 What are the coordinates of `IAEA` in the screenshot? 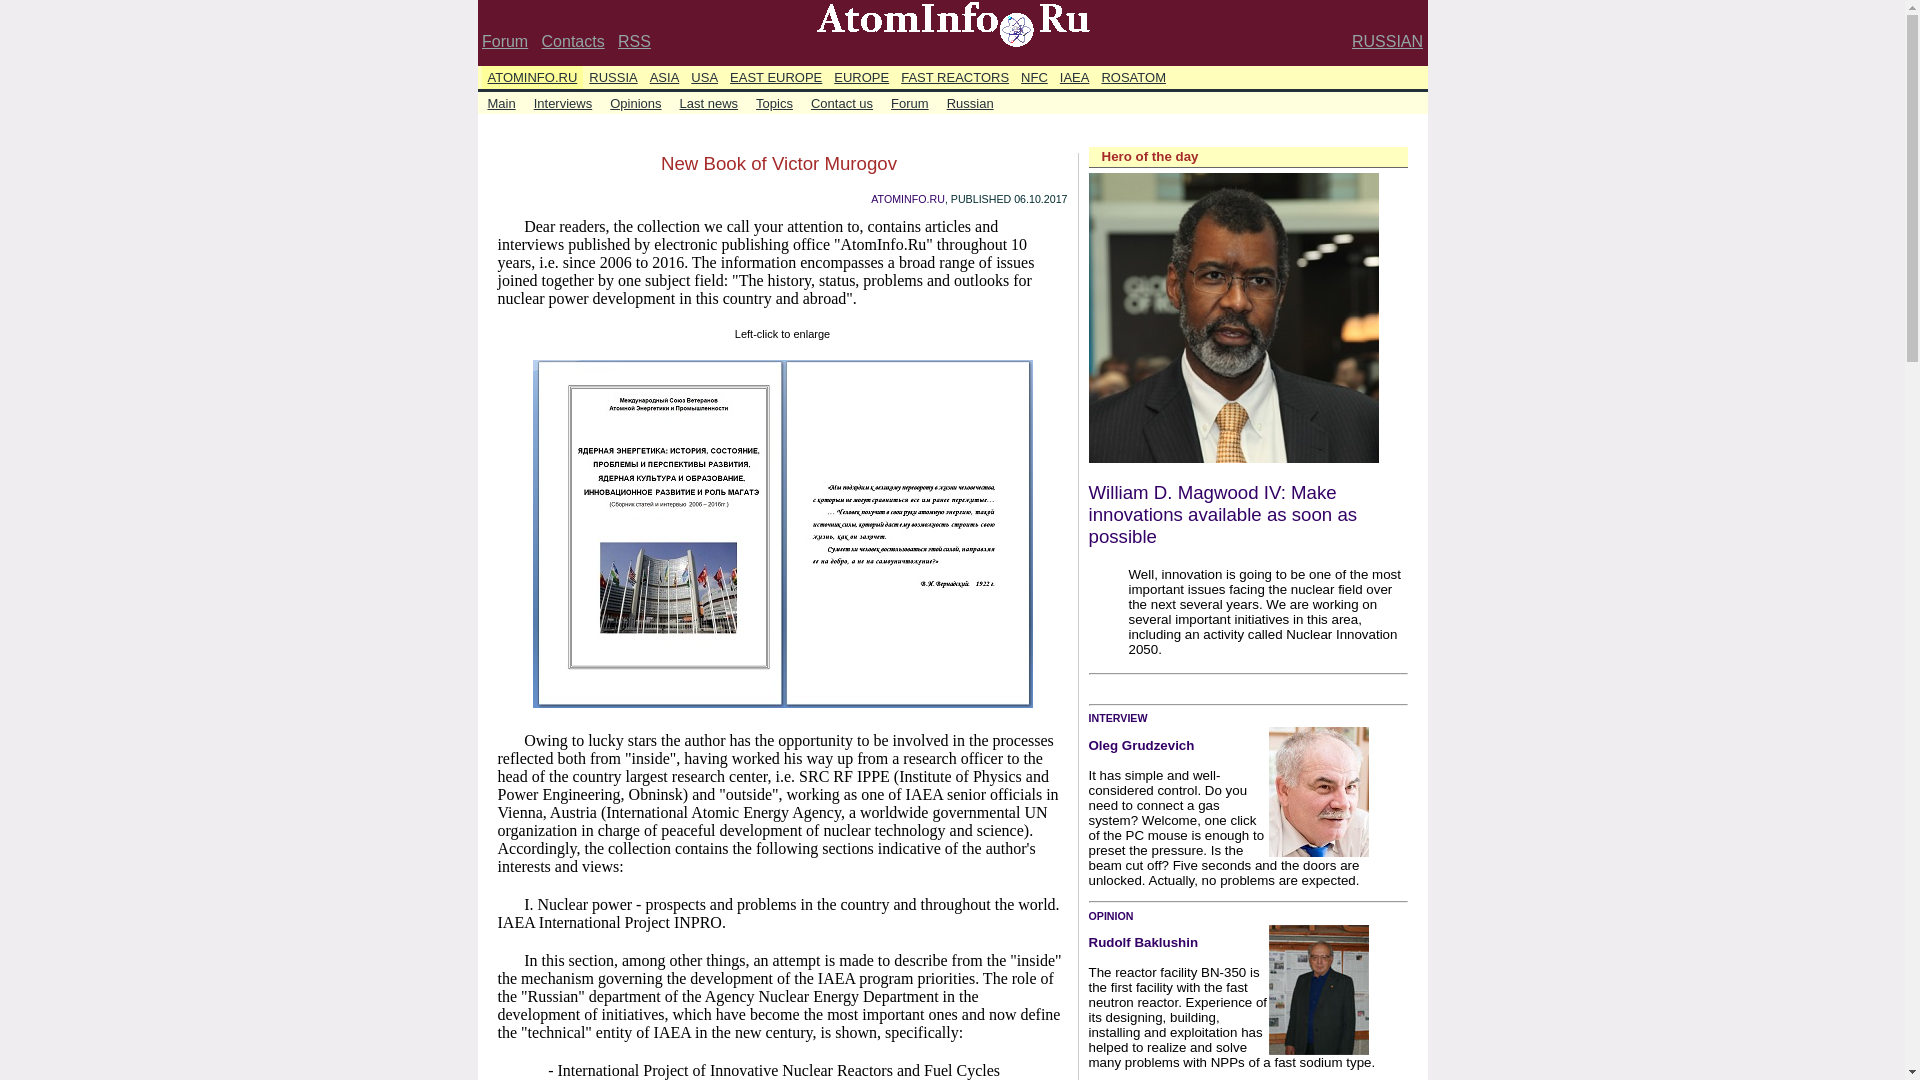 It's located at (1075, 76).